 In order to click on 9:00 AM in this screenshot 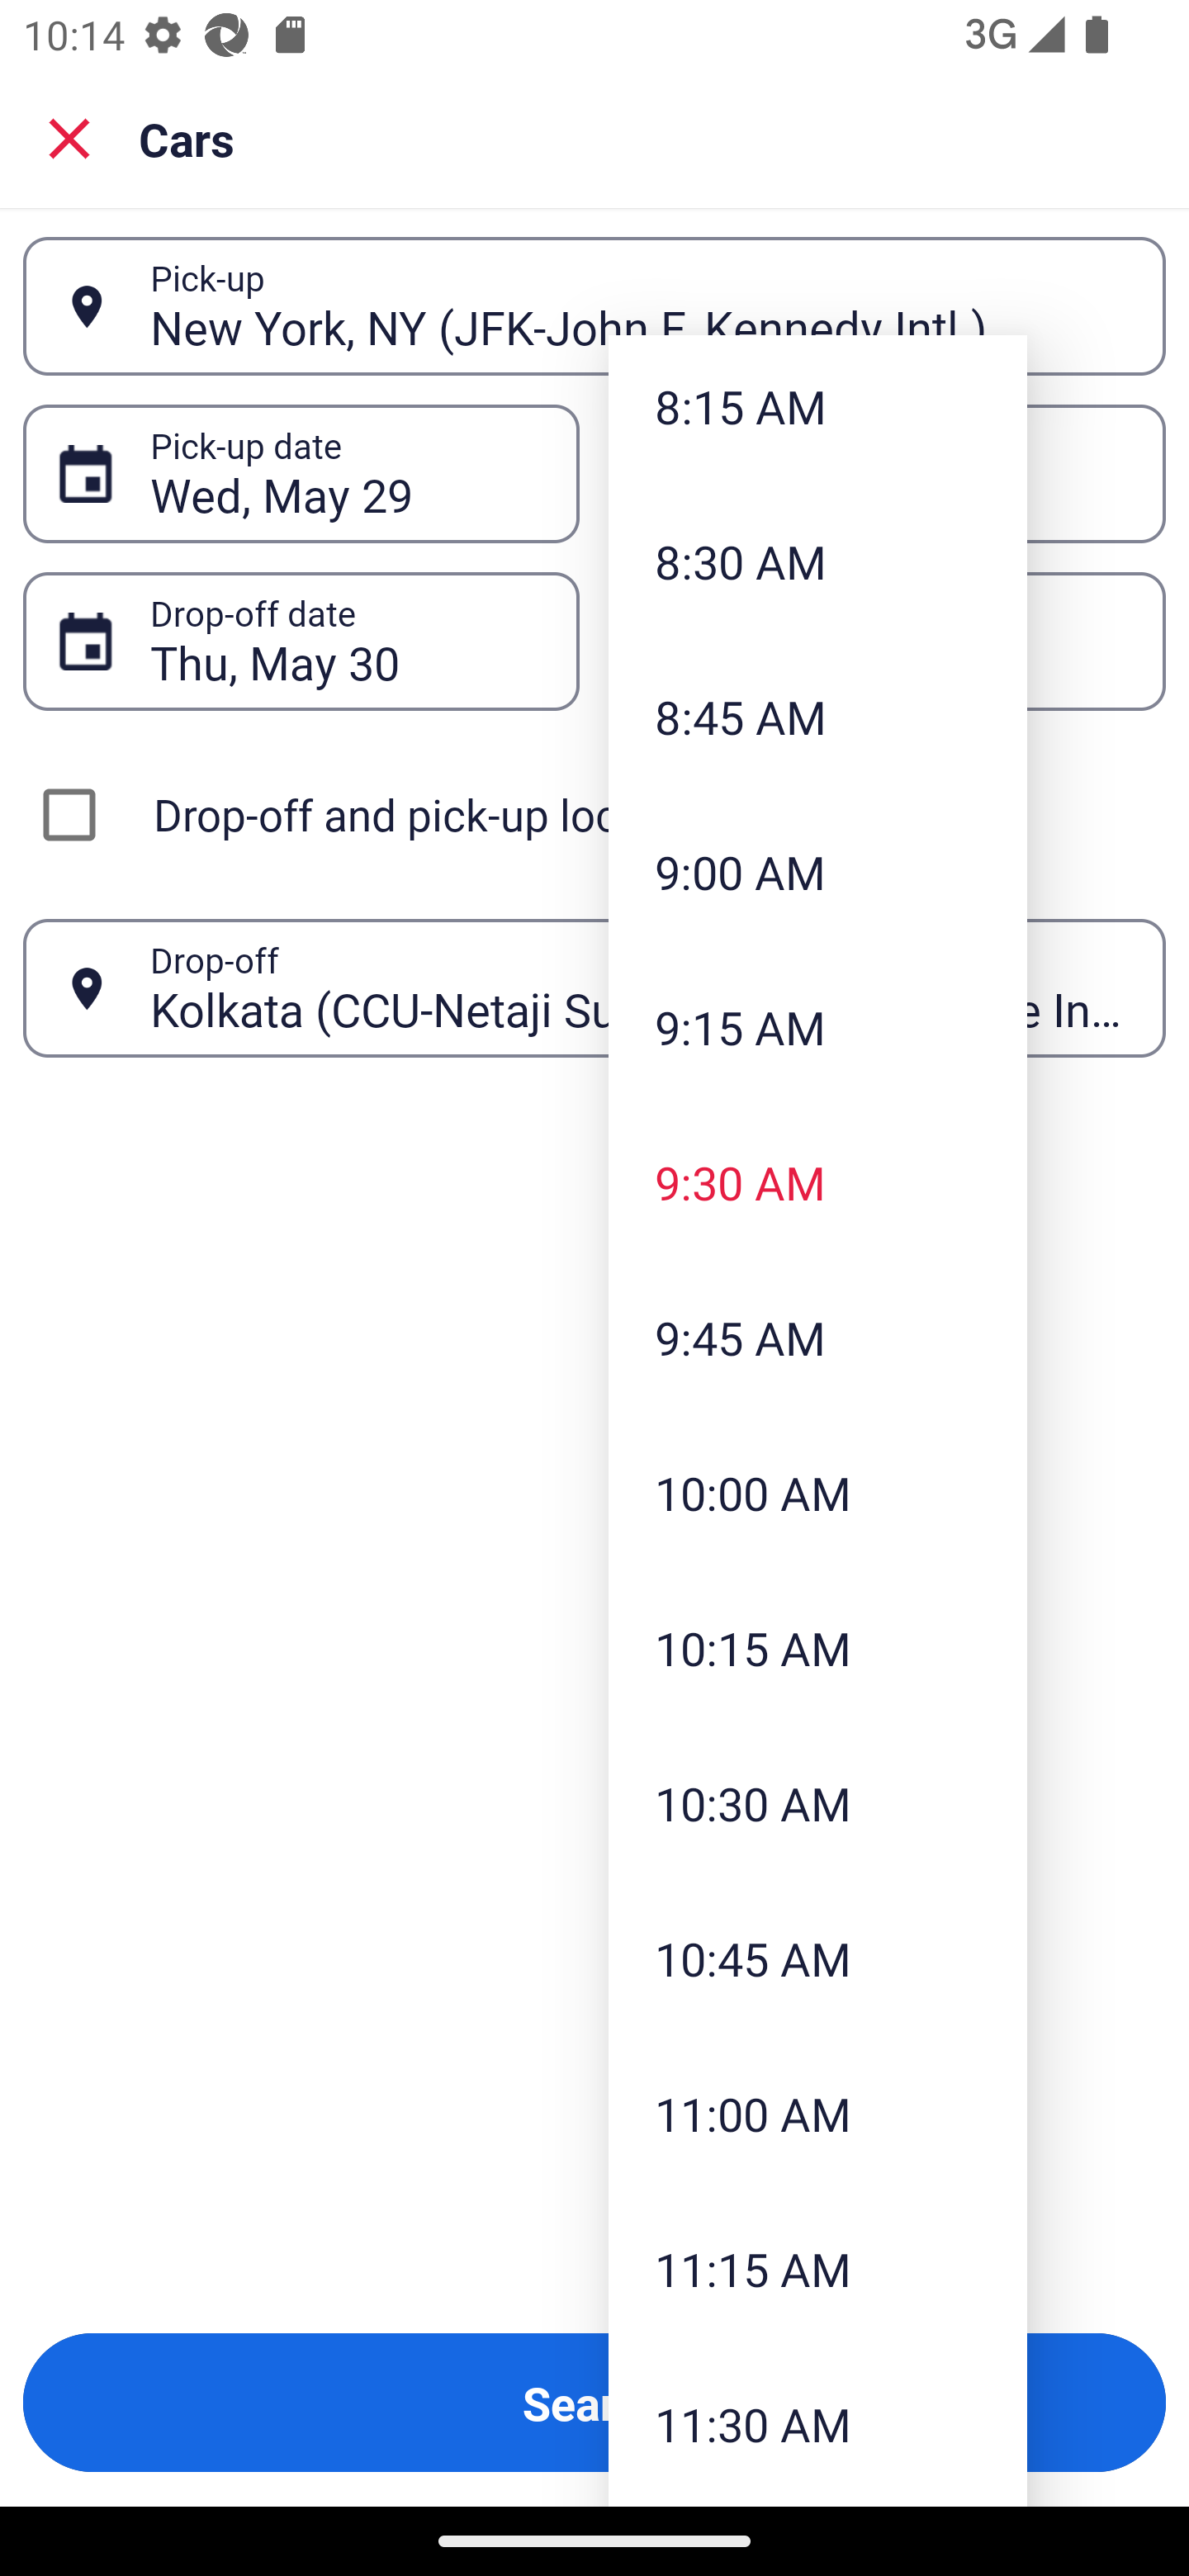, I will do `click(817, 872)`.